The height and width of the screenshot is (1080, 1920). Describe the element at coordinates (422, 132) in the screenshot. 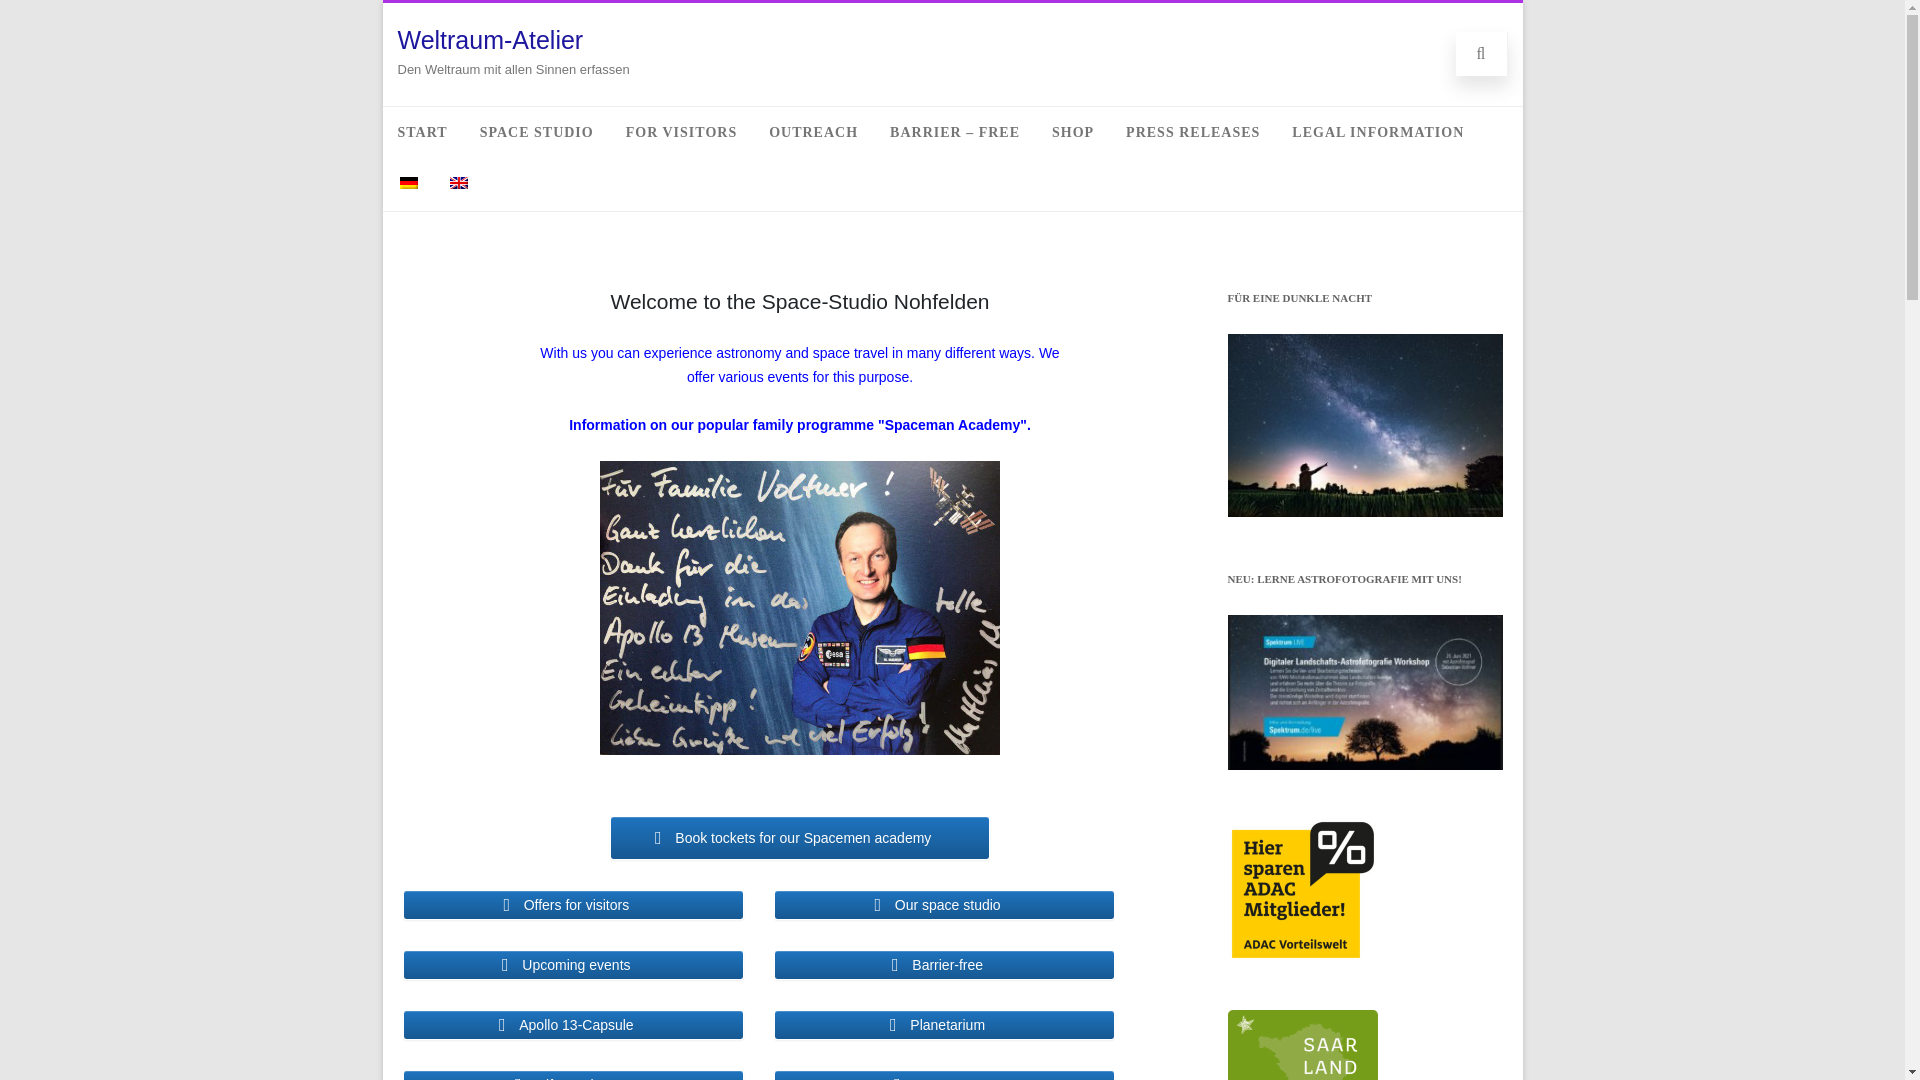

I see `START` at that location.